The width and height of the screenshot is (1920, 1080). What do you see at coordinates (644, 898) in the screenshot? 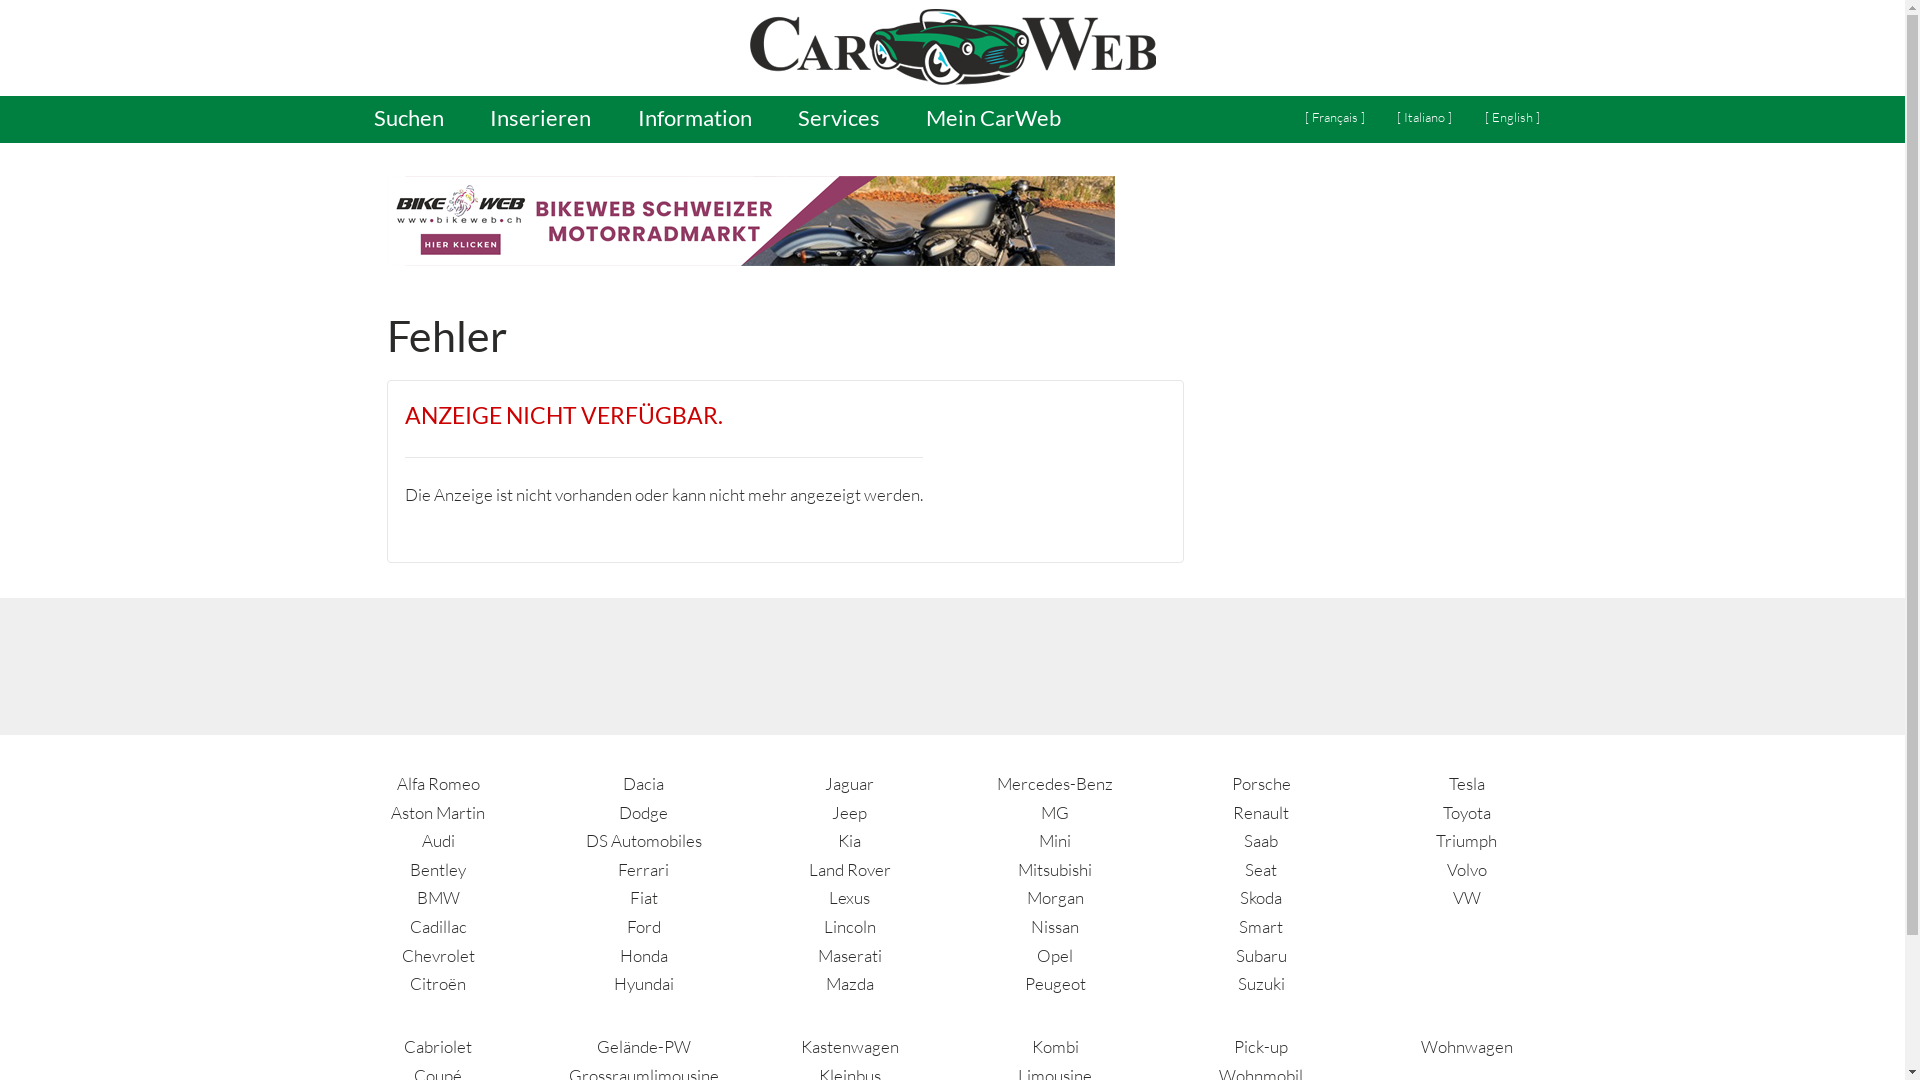
I see `Fiat` at bounding box center [644, 898].